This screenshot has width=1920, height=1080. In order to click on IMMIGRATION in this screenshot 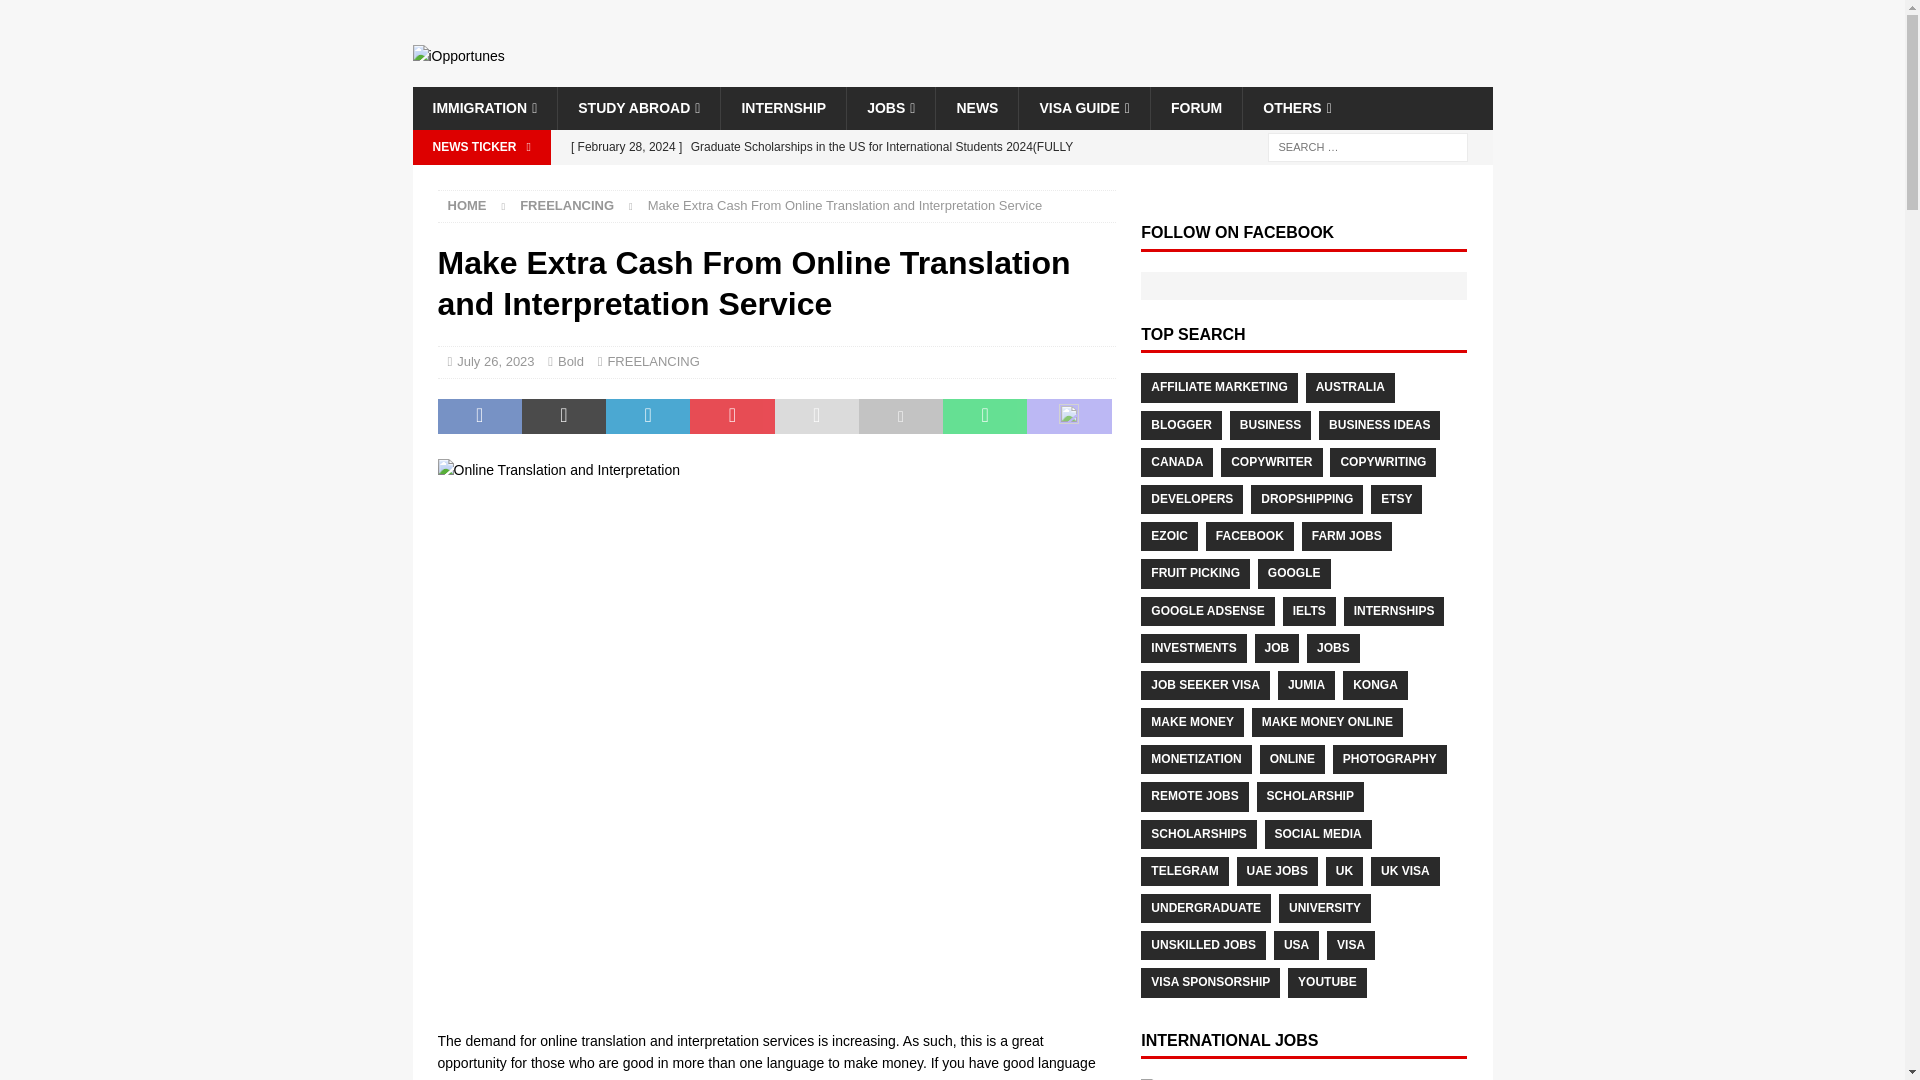, I will do `click(484, 108)`.